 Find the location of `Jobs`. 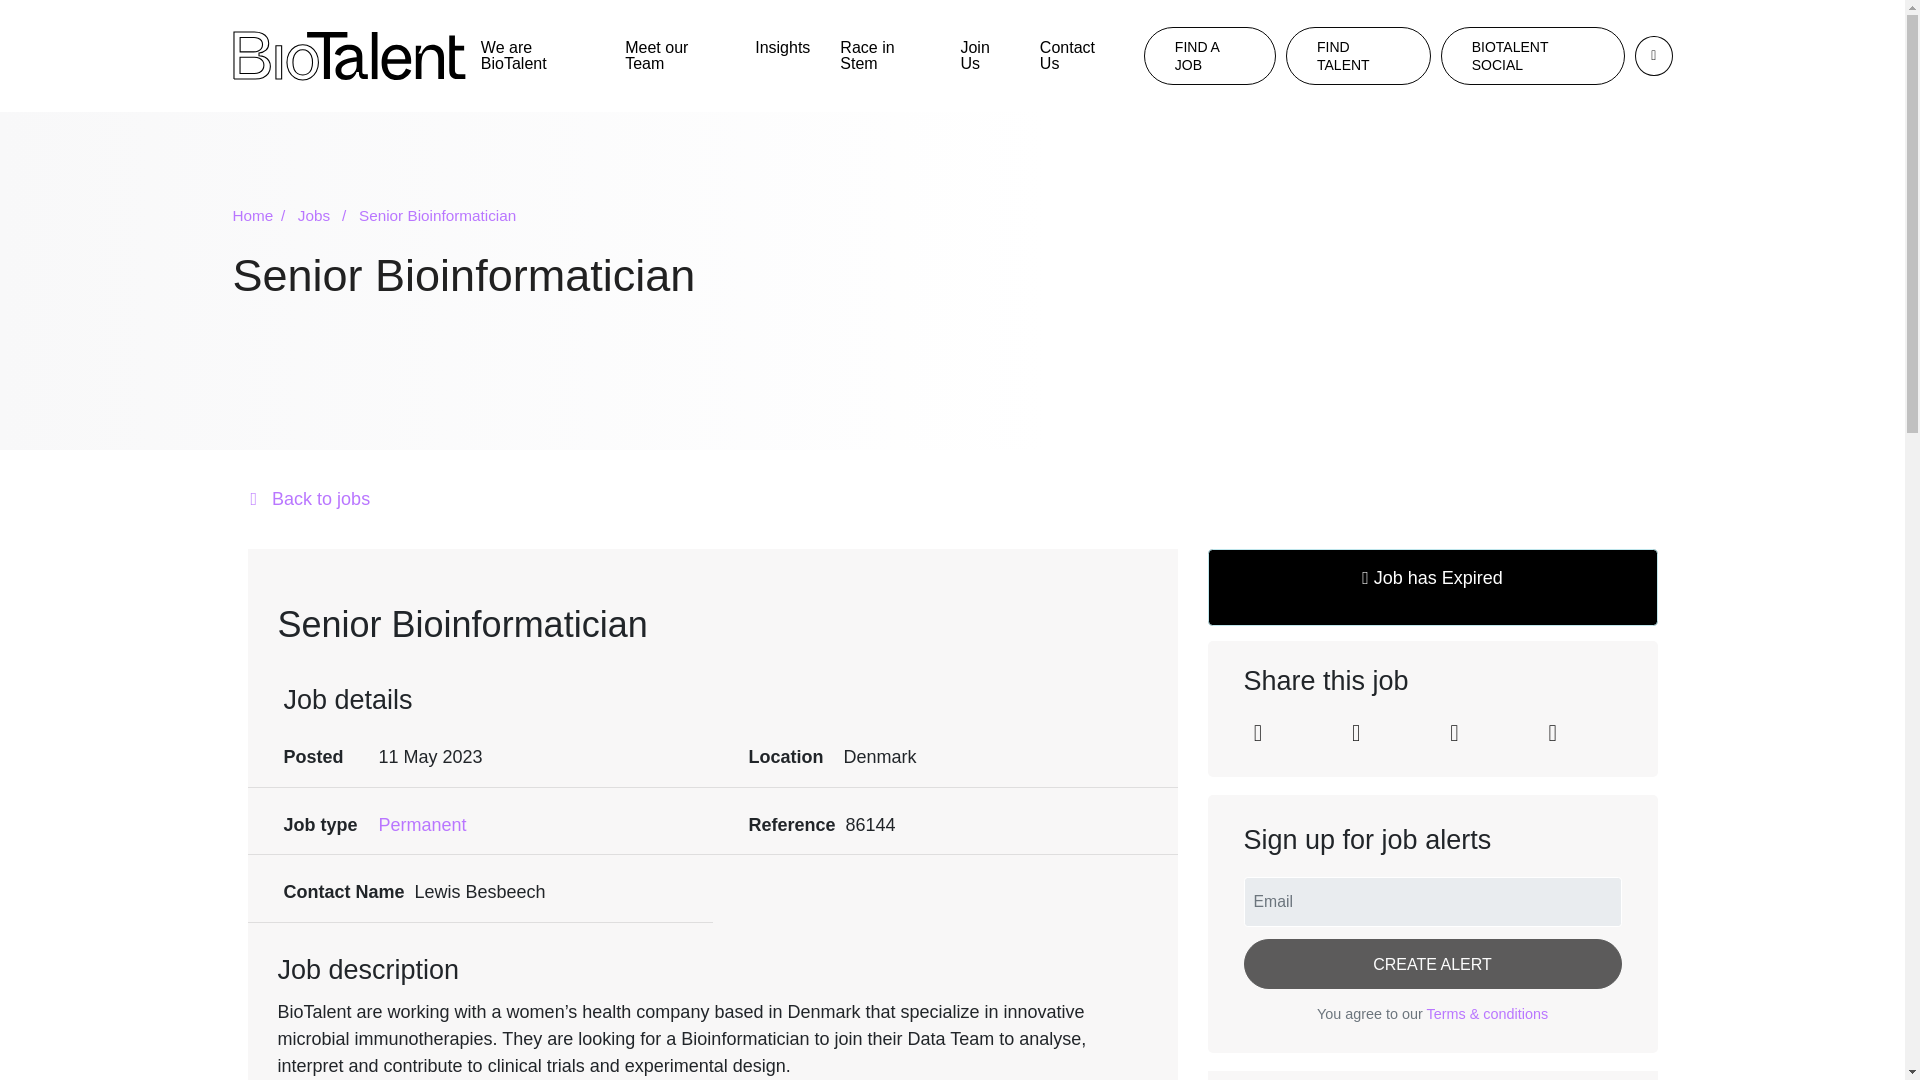

Jobs is located at coordinates (325, 216).